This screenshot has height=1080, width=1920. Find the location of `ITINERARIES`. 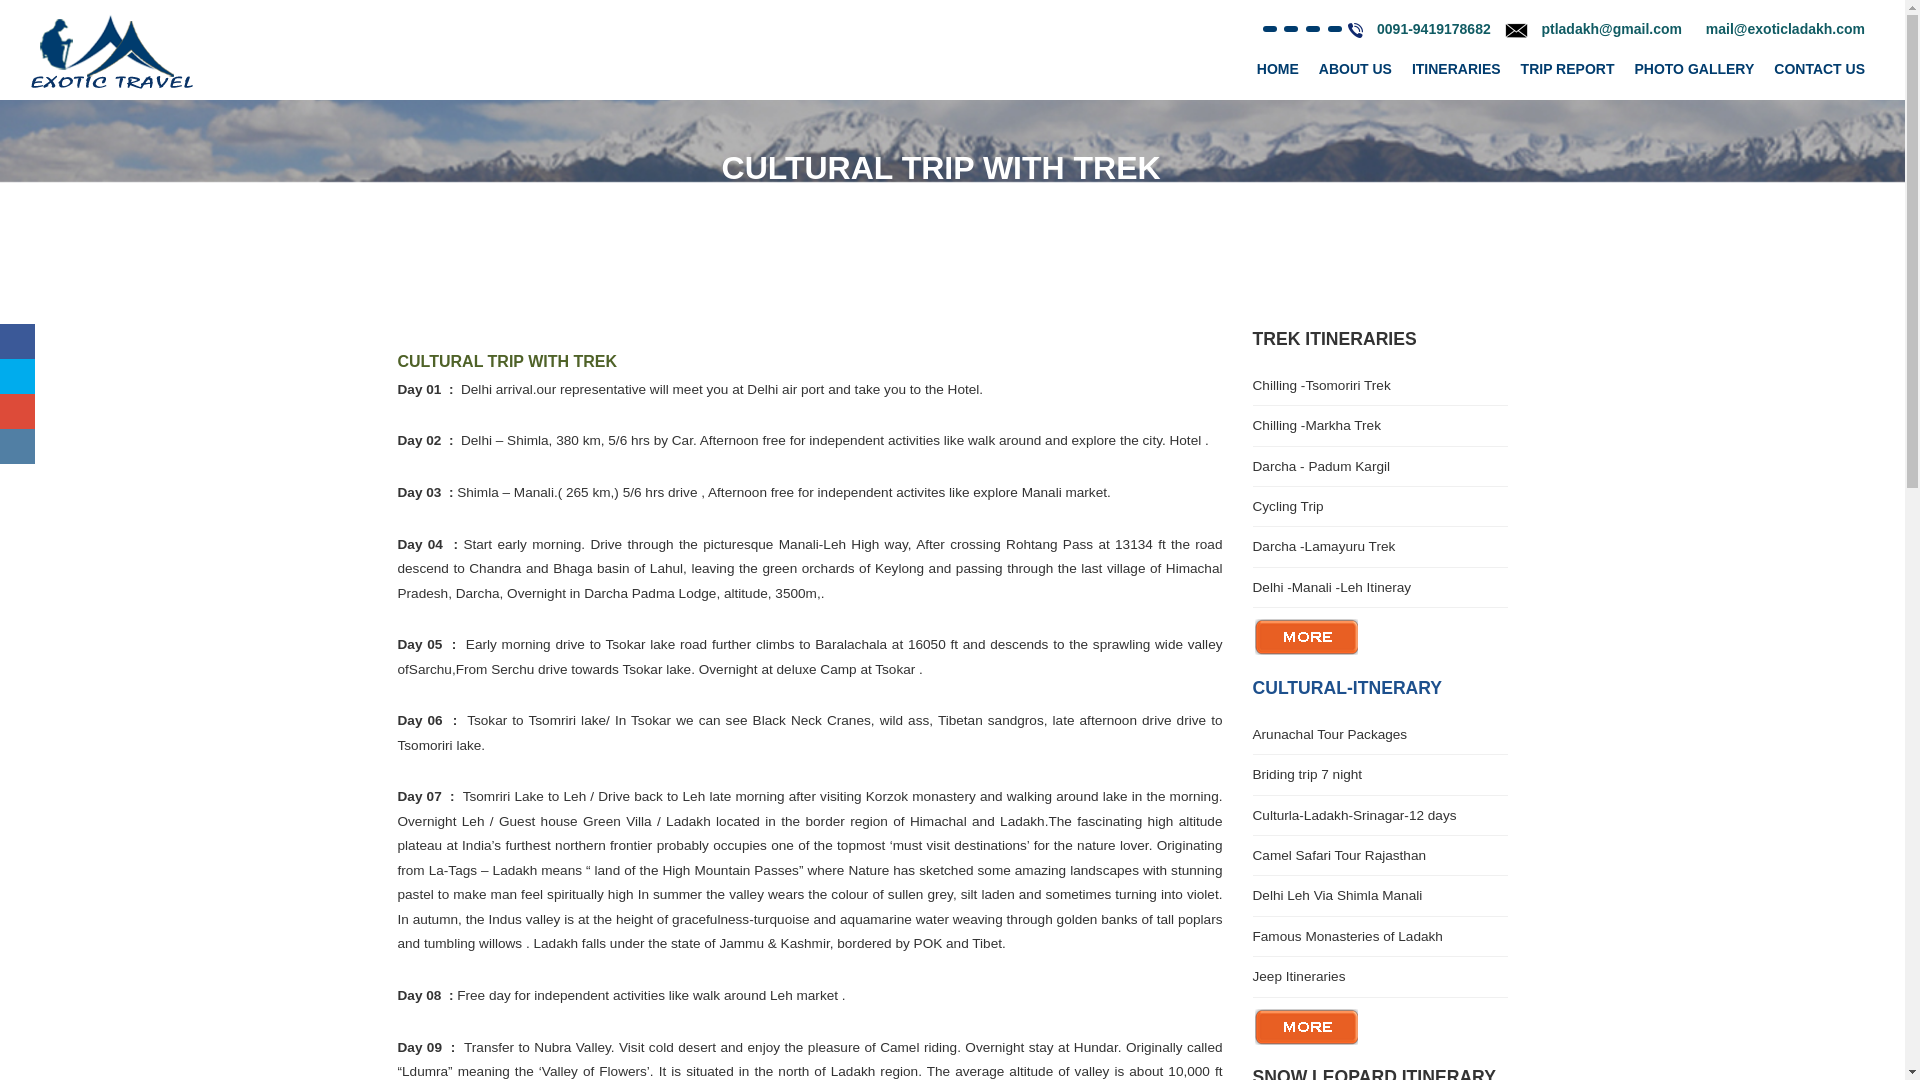

ITINERARIES is located at coordinates (1456, 68).